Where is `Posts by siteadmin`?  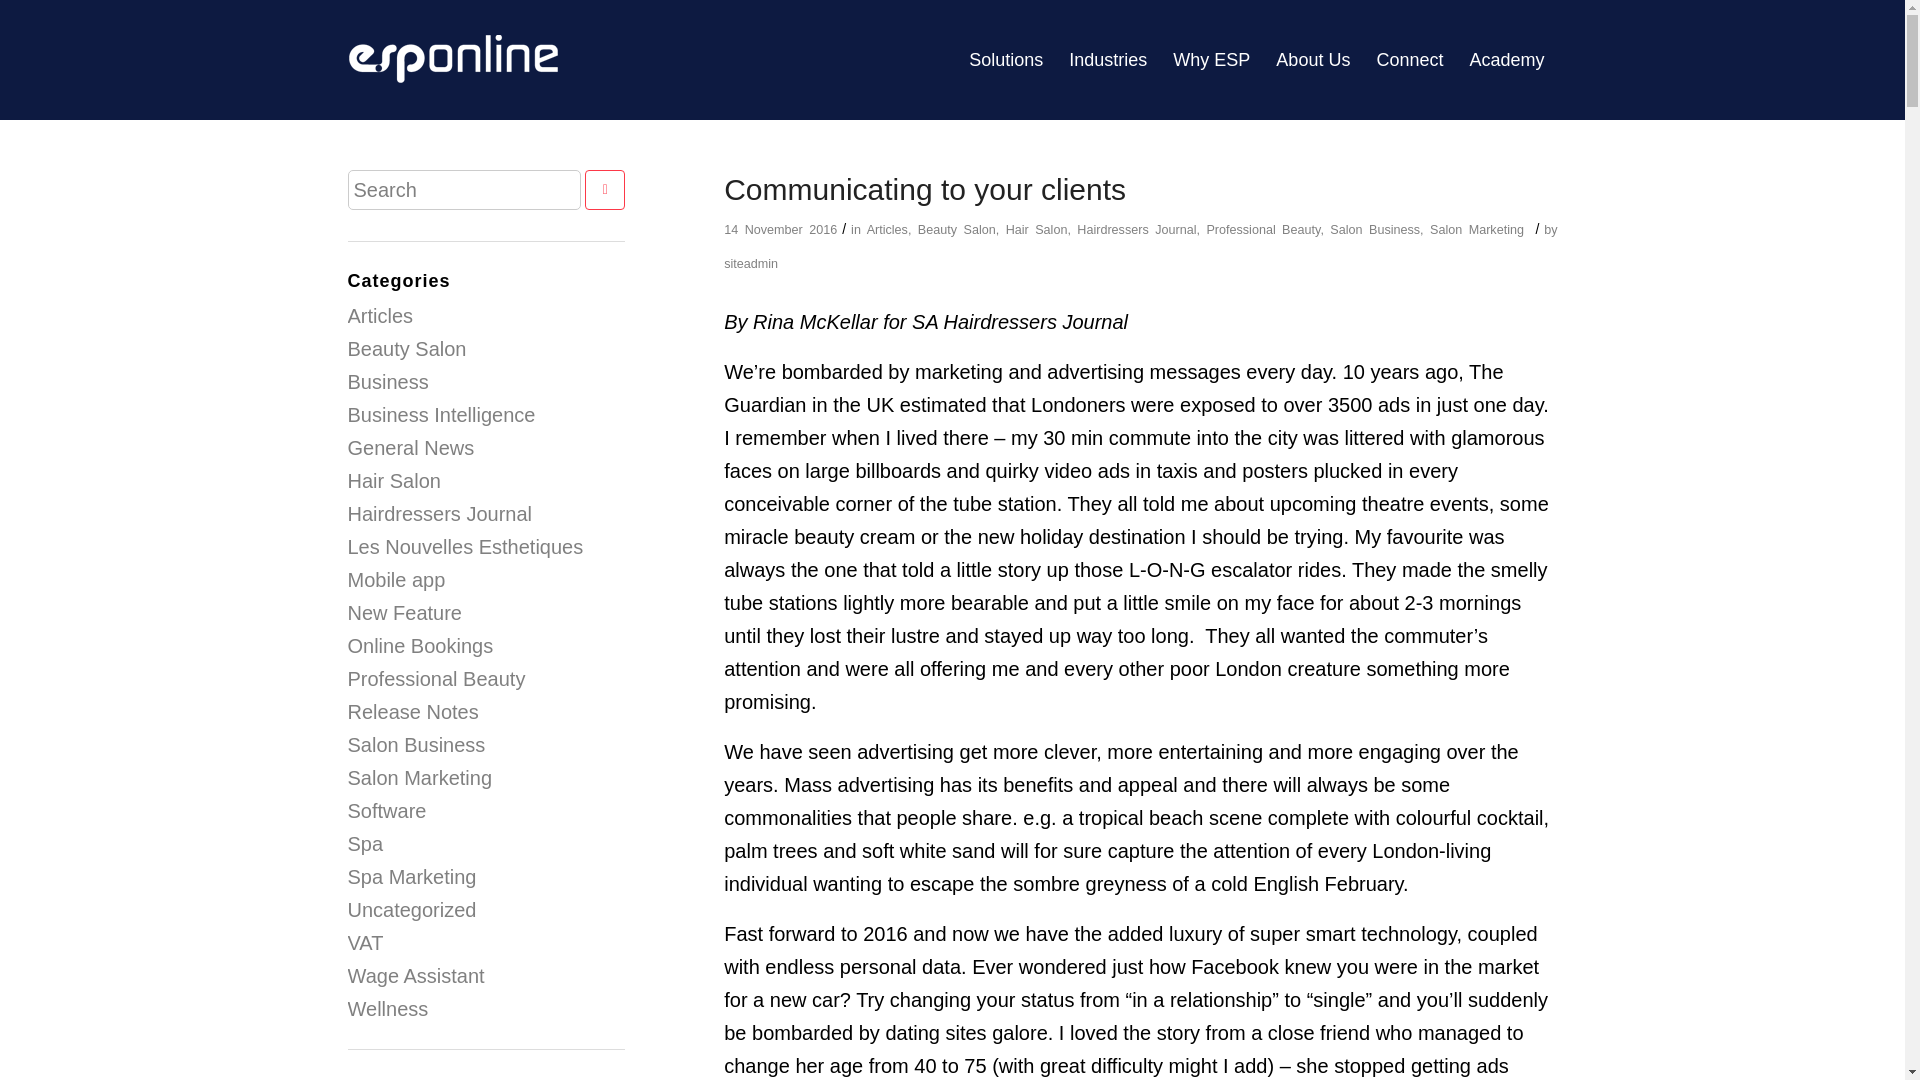
Posts by siteadmin is located at coordinates (750, 264).